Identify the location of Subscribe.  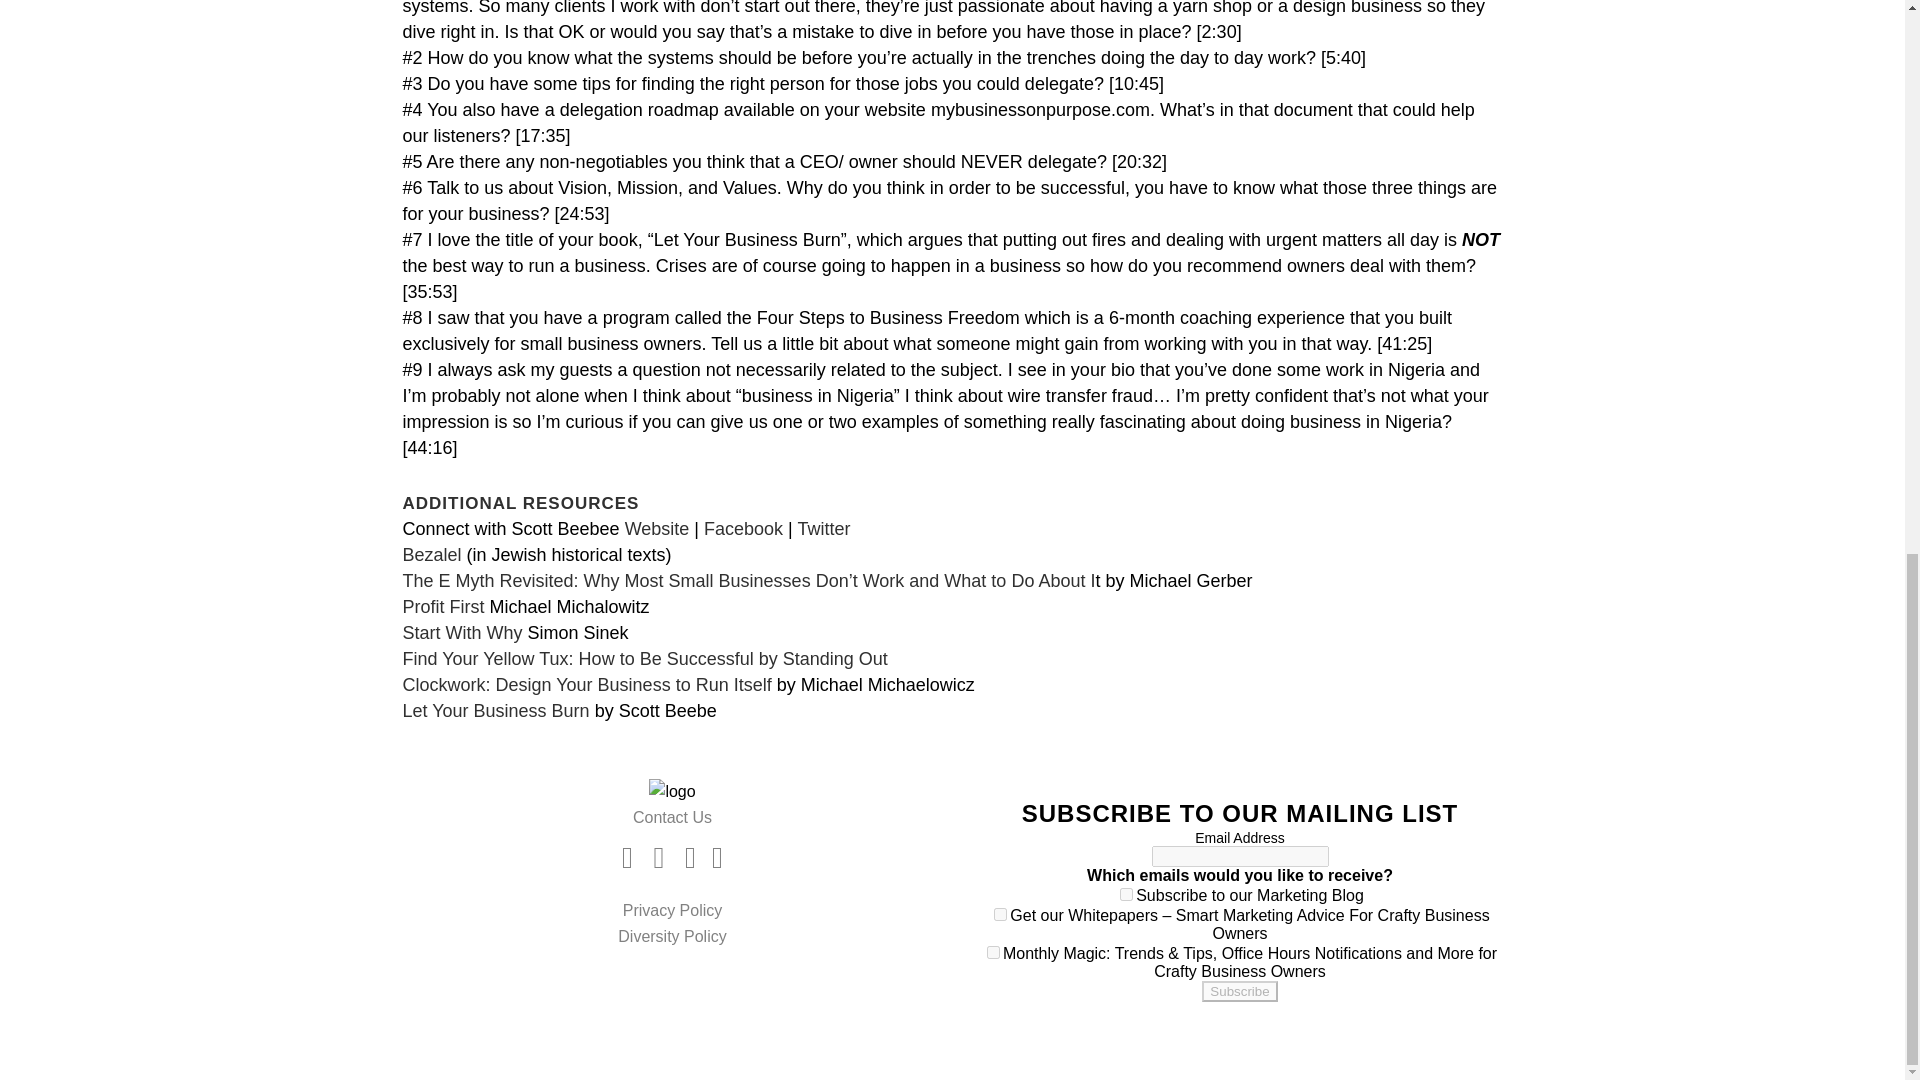
(1238, 991).